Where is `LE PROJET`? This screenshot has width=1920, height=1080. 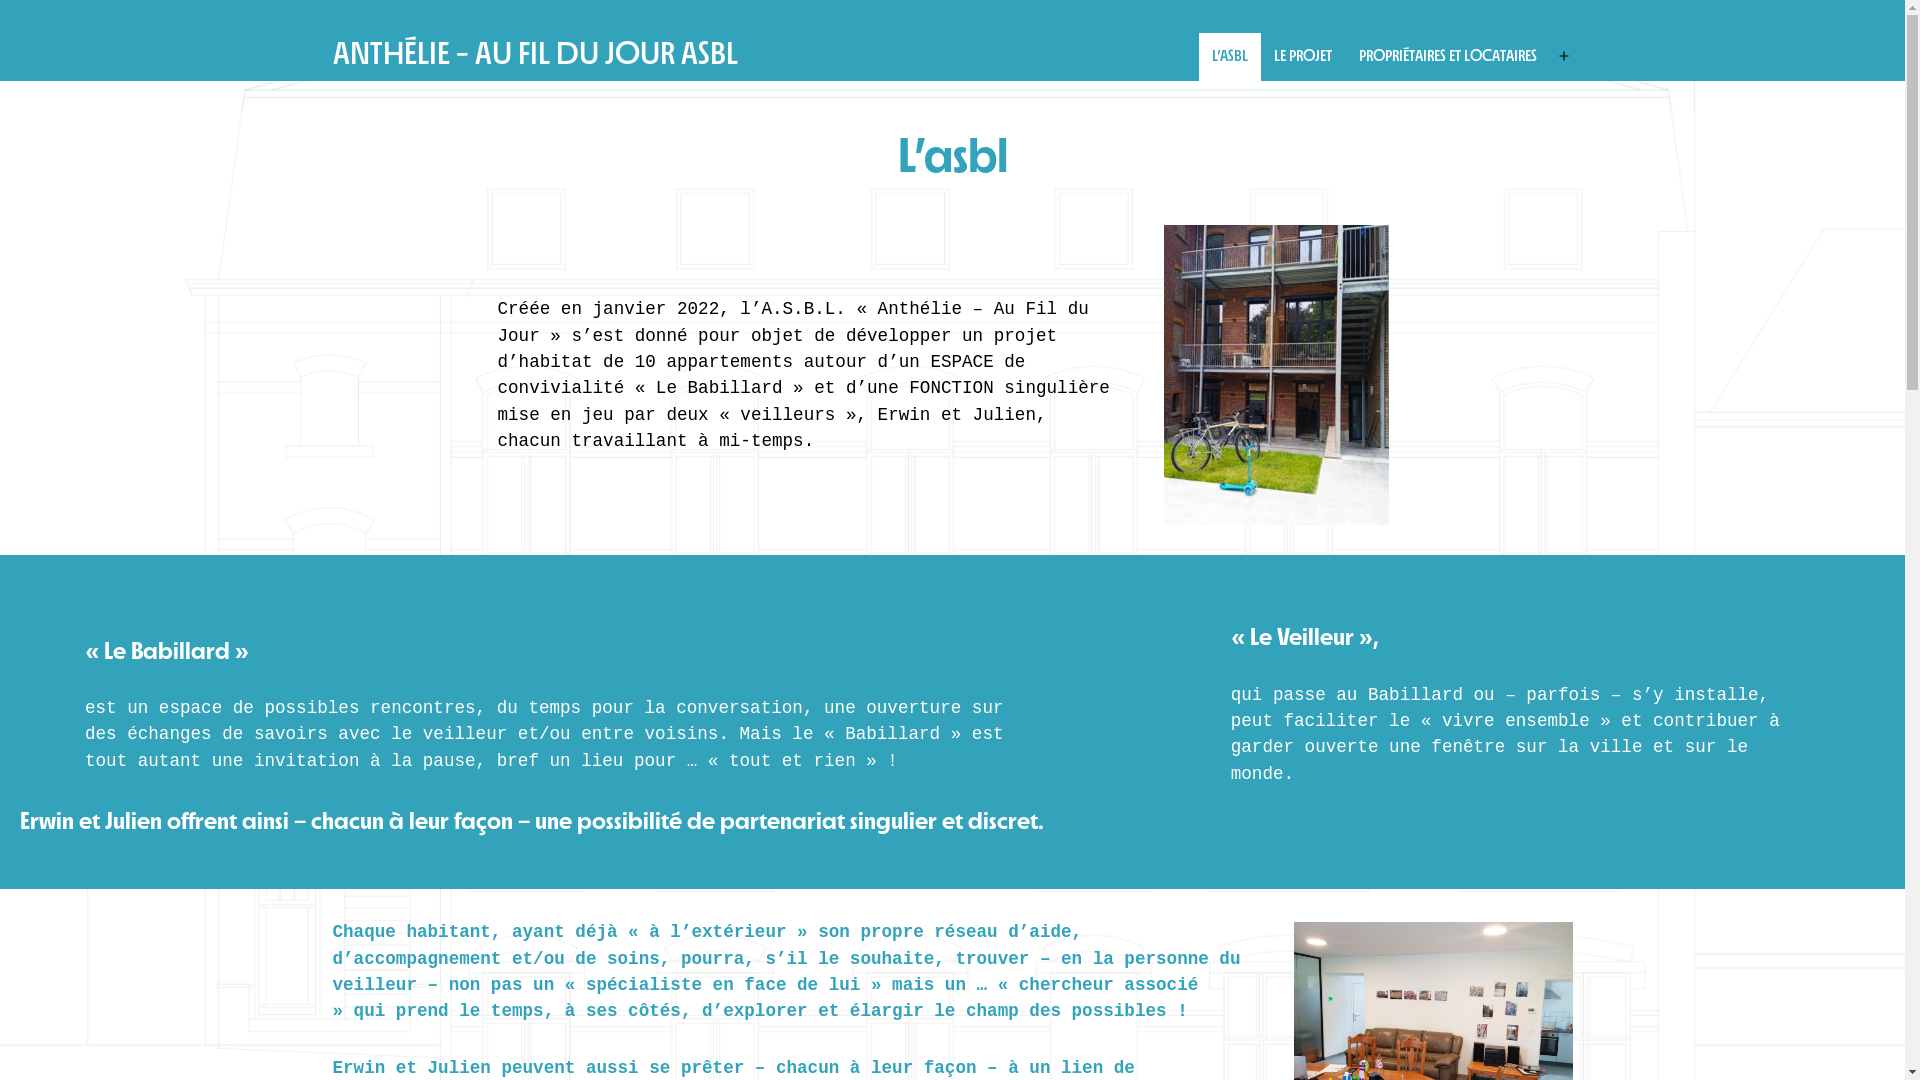
LE PROJET is located at coordinates (1303, 57).